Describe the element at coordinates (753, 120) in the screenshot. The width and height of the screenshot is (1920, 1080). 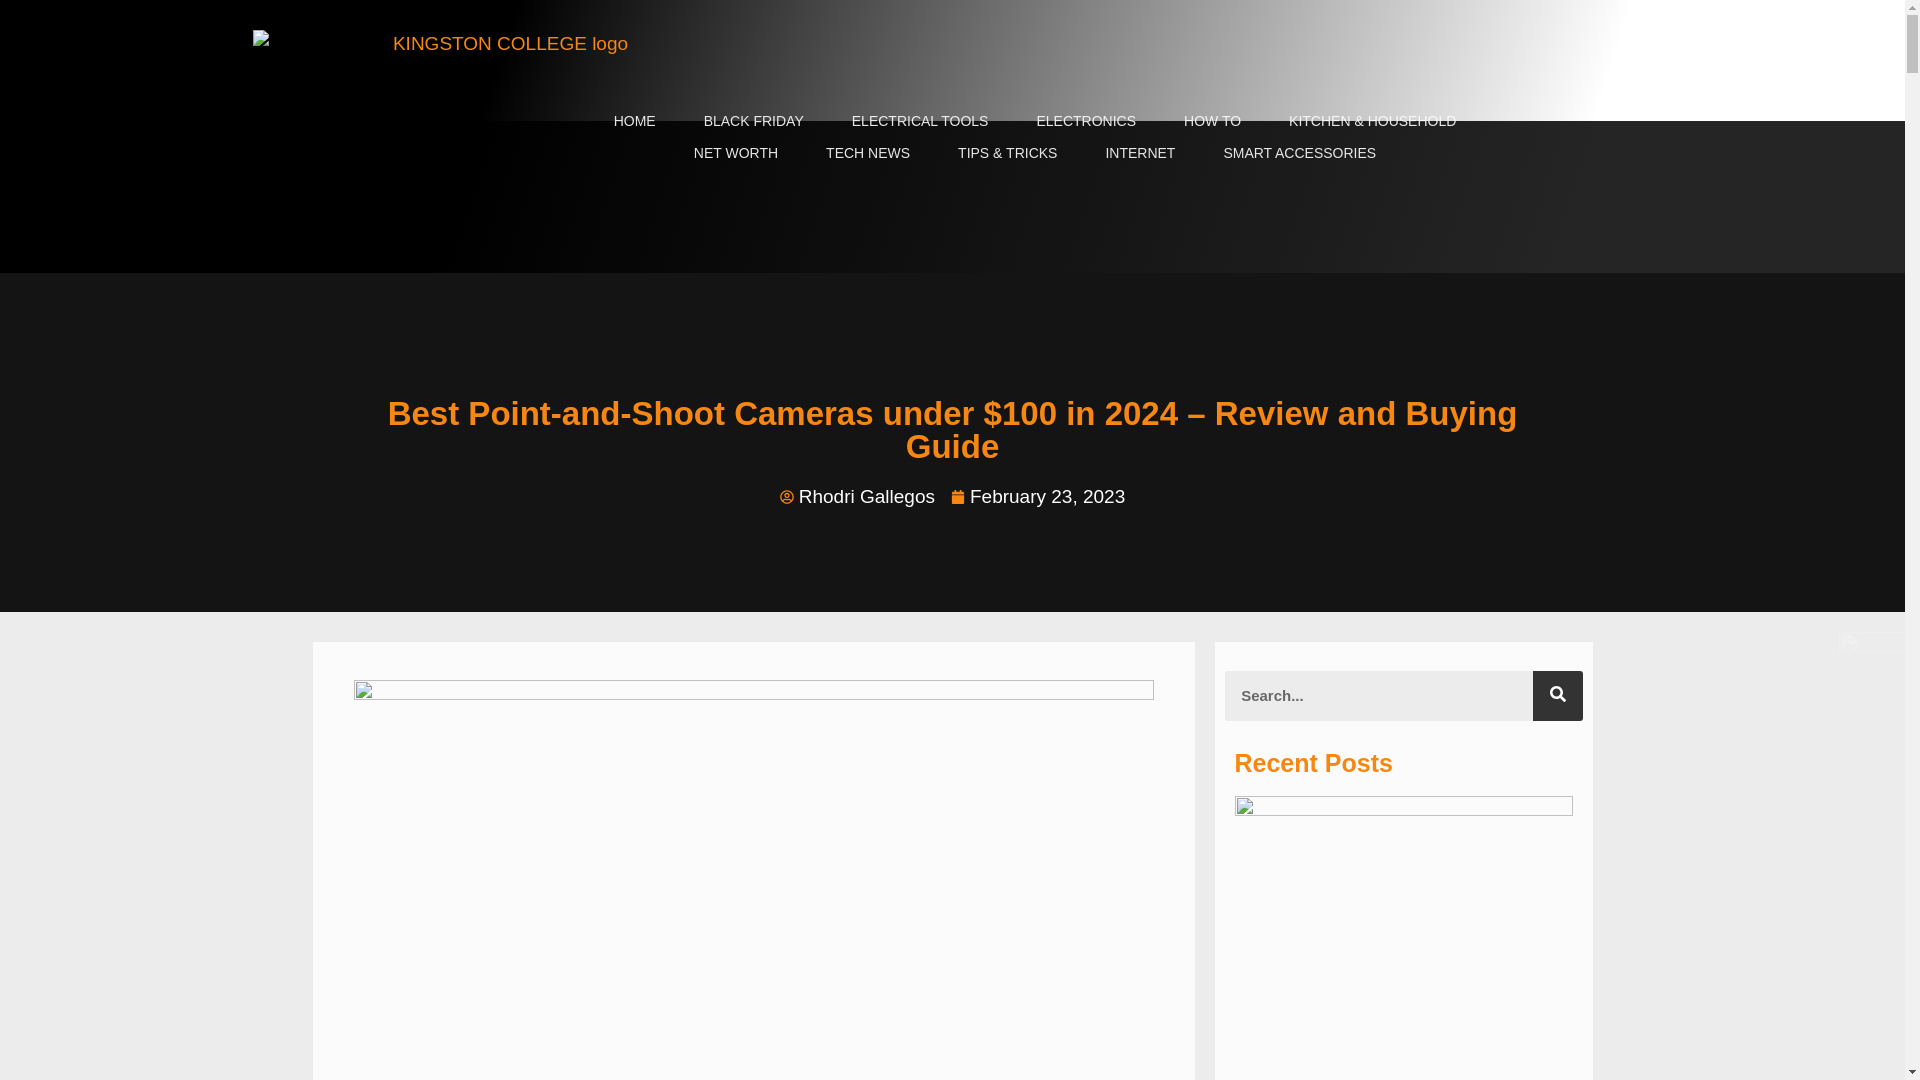
I see `BLACK FRIDAY` at that location.